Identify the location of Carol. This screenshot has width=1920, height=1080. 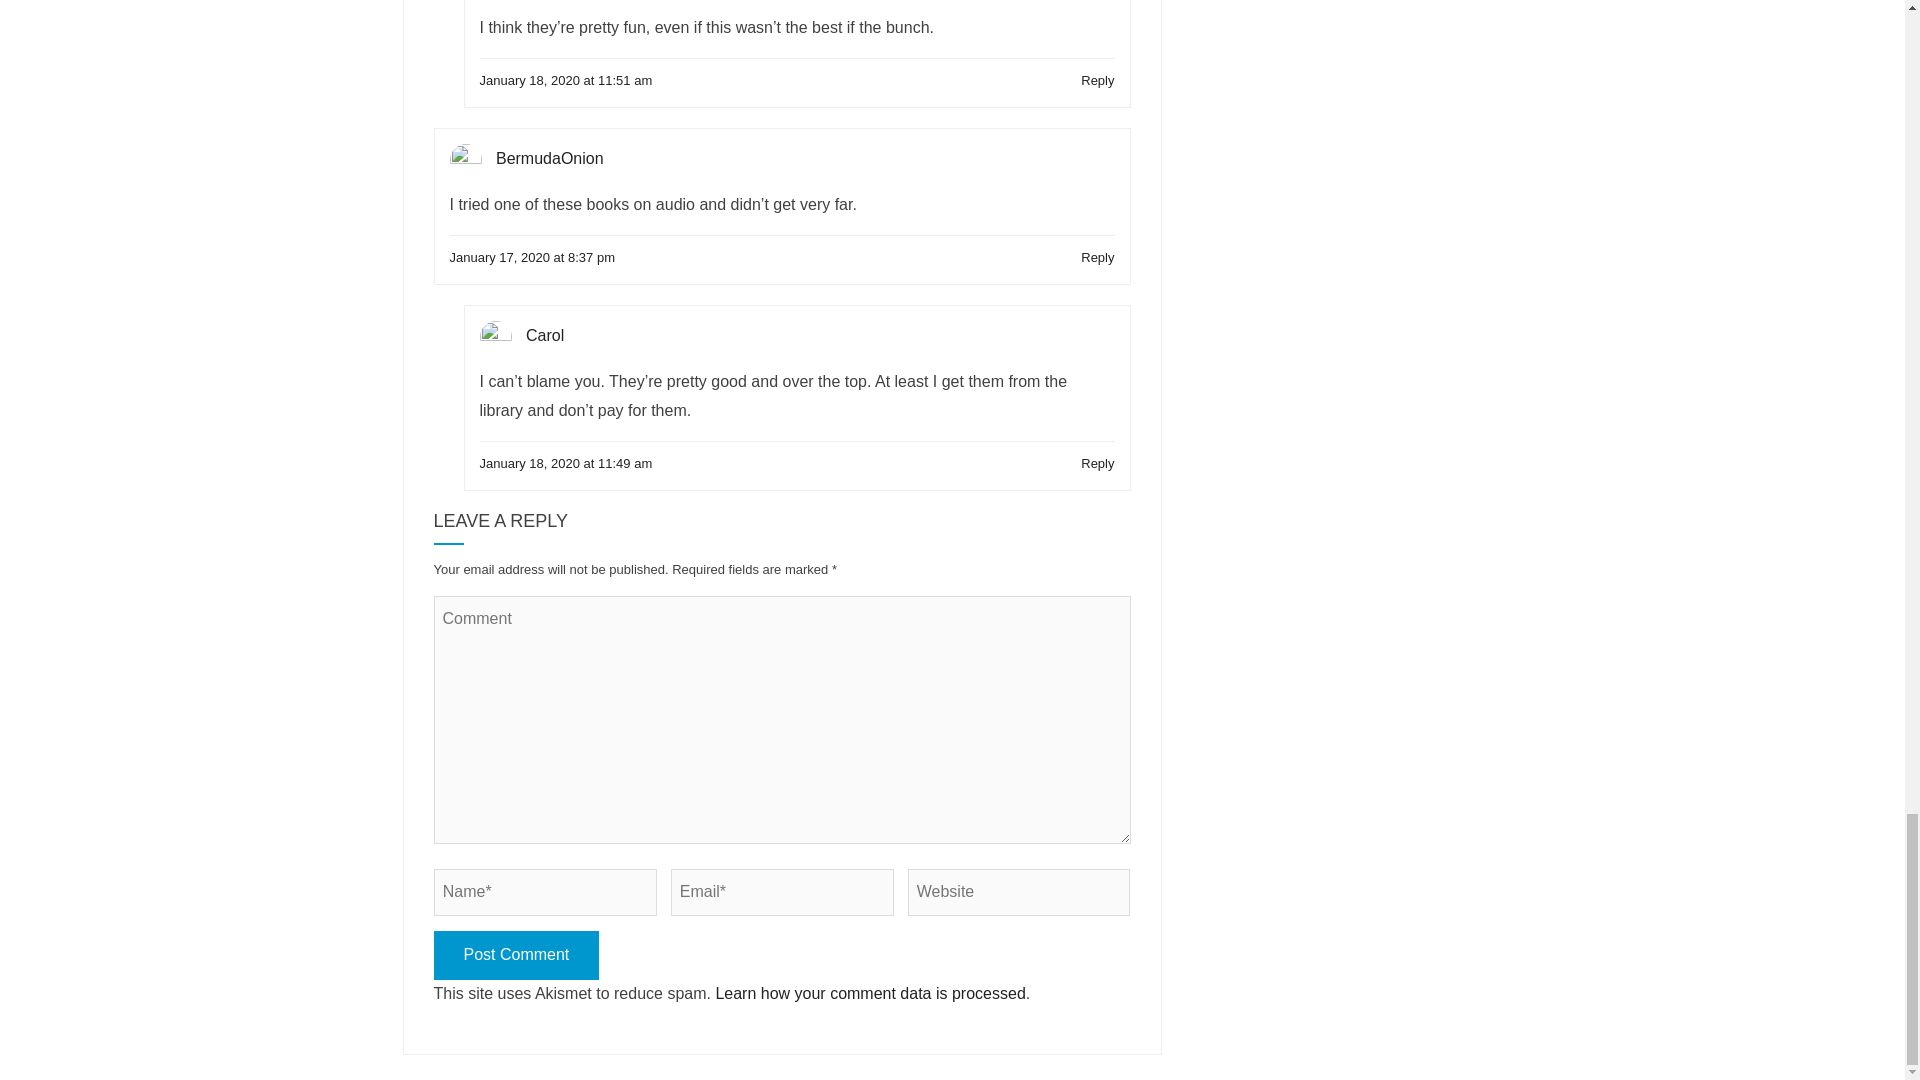
(545, 336).